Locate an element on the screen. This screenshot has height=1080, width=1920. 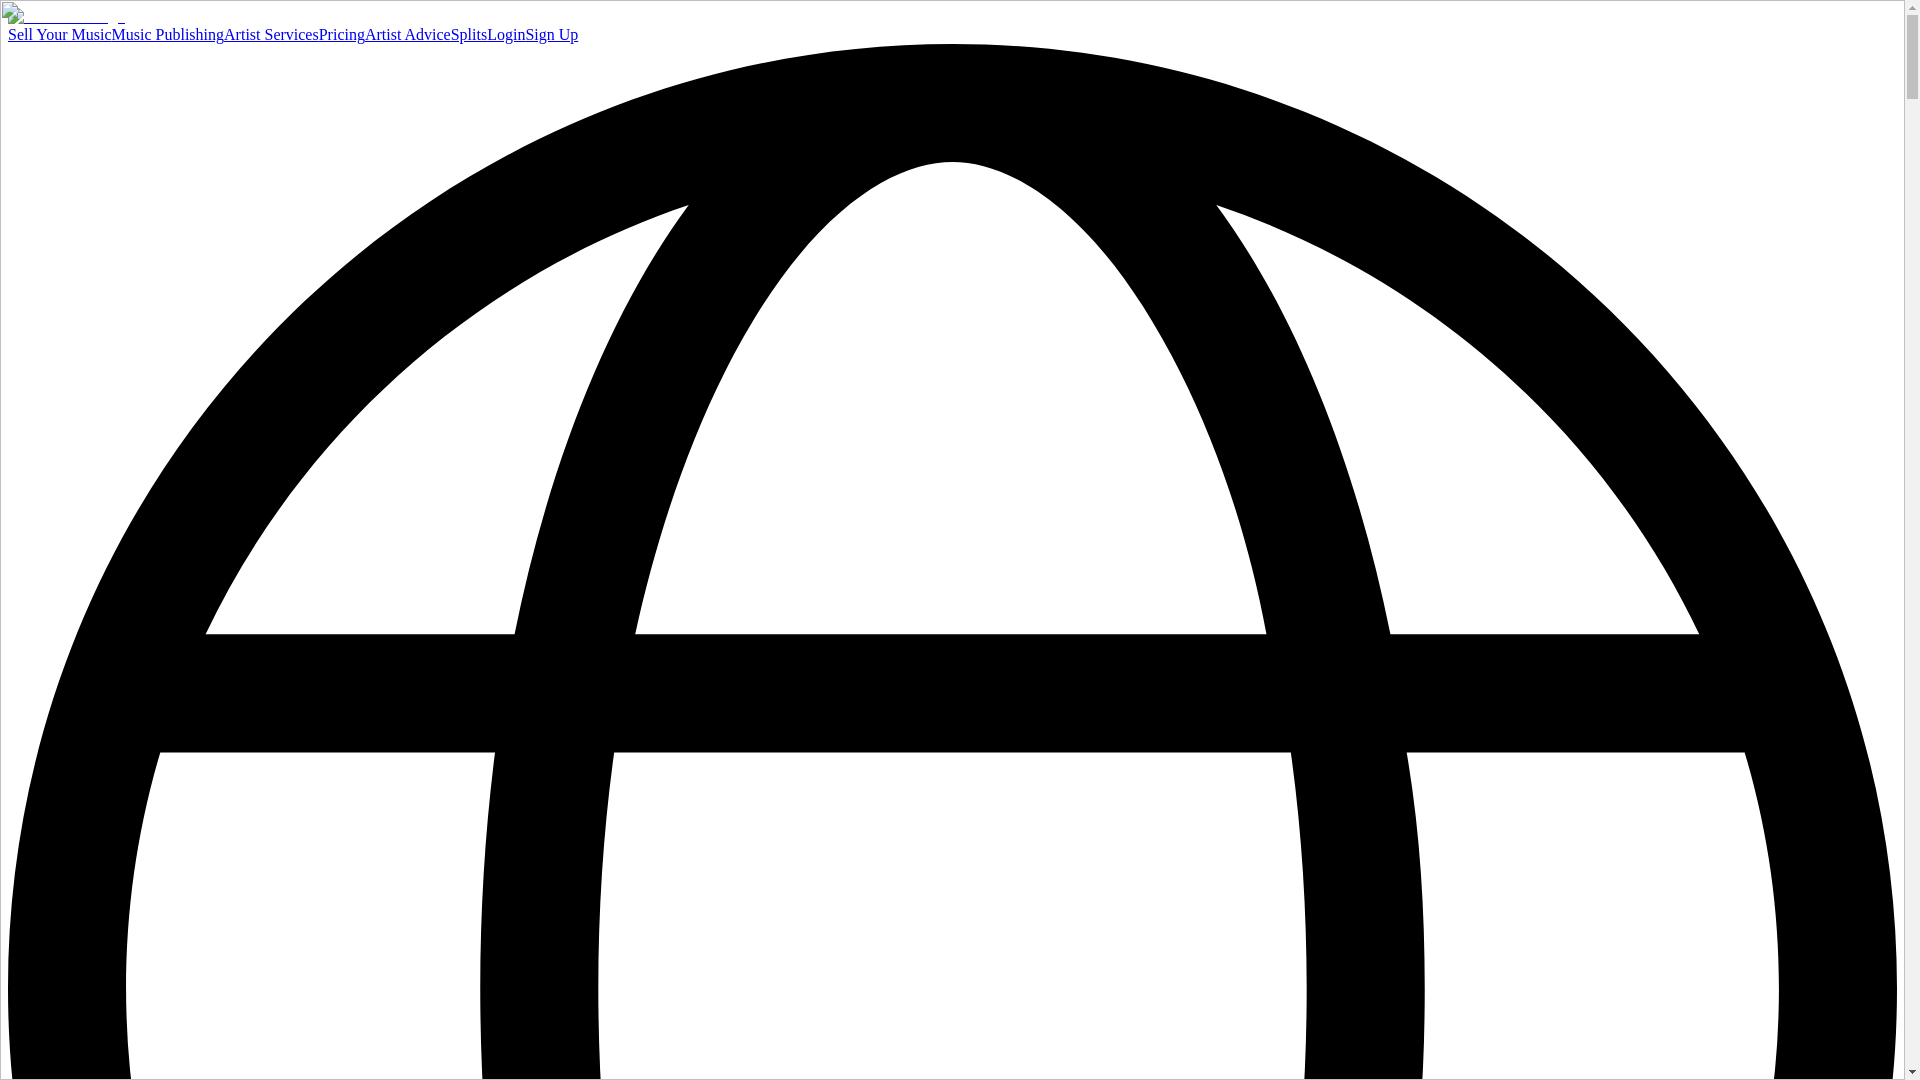
Login is located at coordinates (506, 34).